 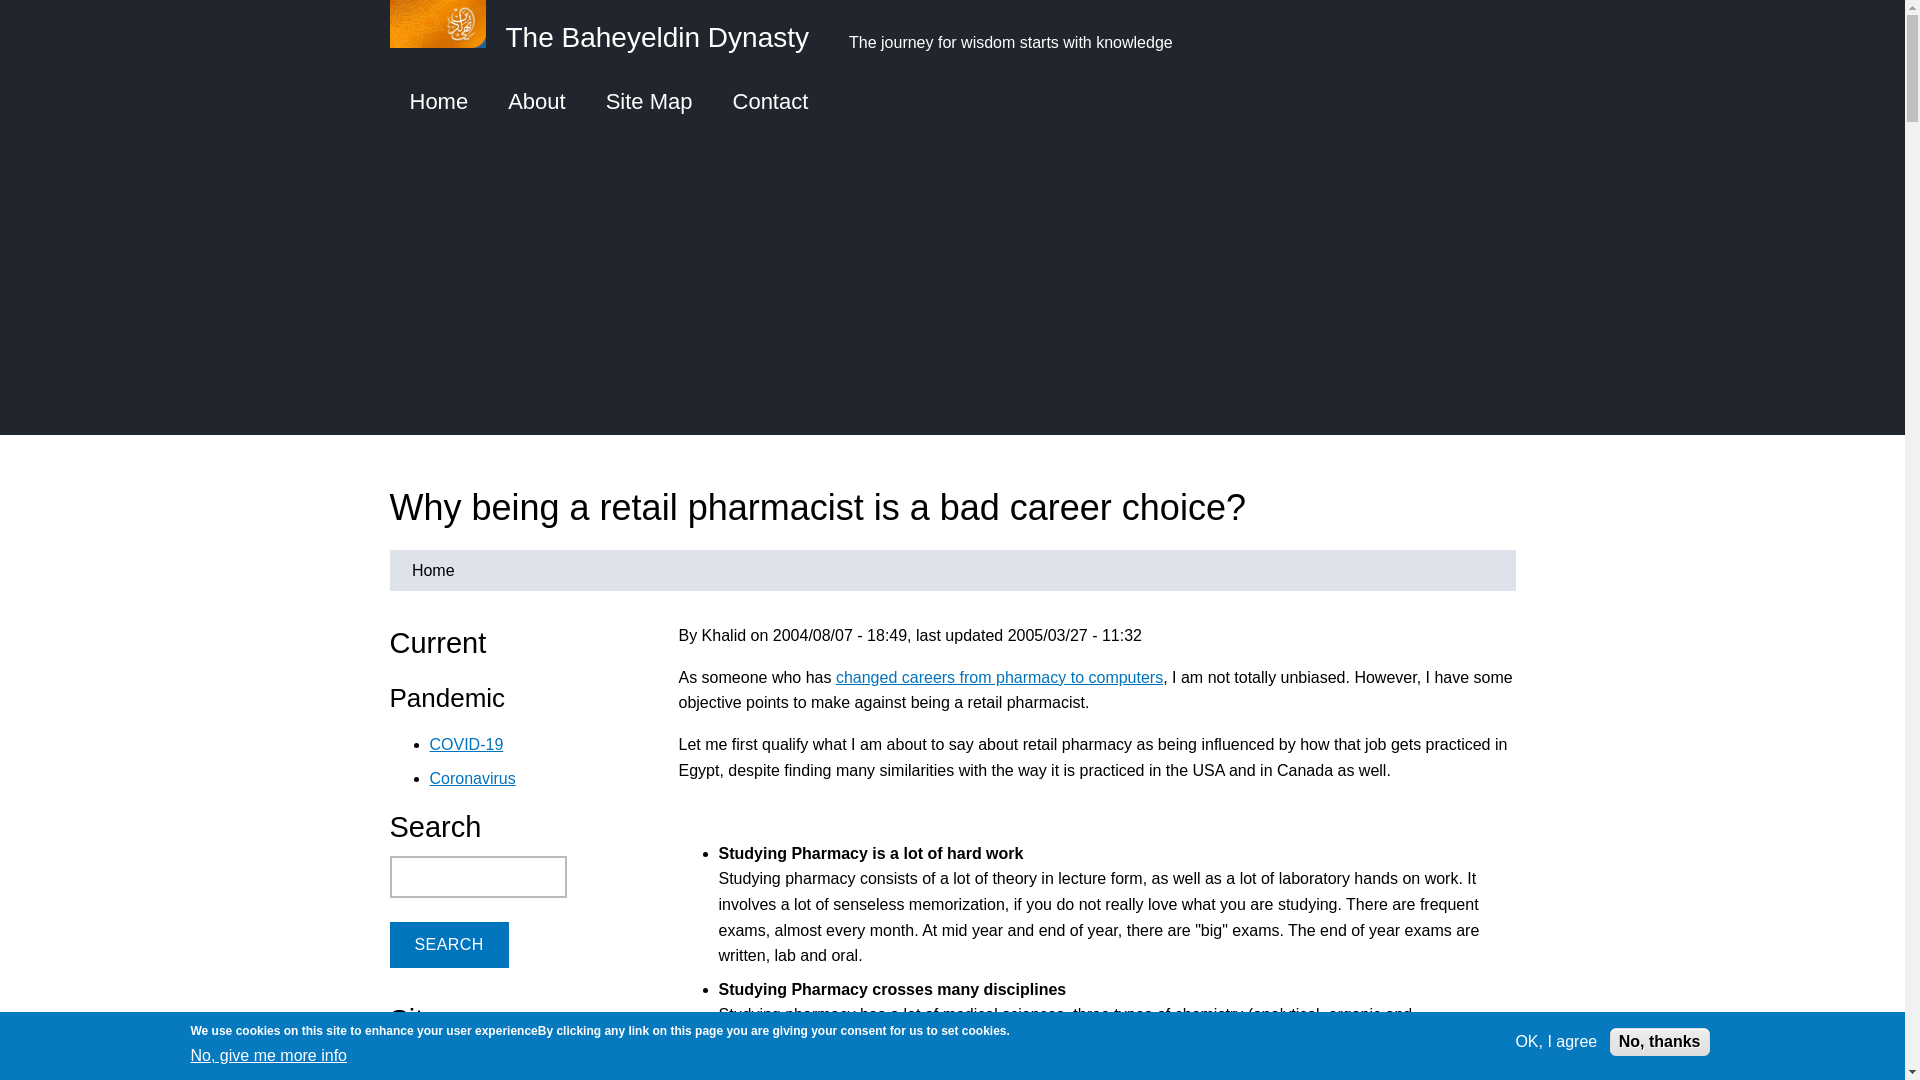 What do you see at coordinates (648, 102) in the screenshot?
I see `Site Map` at bounding box center [648, 102].